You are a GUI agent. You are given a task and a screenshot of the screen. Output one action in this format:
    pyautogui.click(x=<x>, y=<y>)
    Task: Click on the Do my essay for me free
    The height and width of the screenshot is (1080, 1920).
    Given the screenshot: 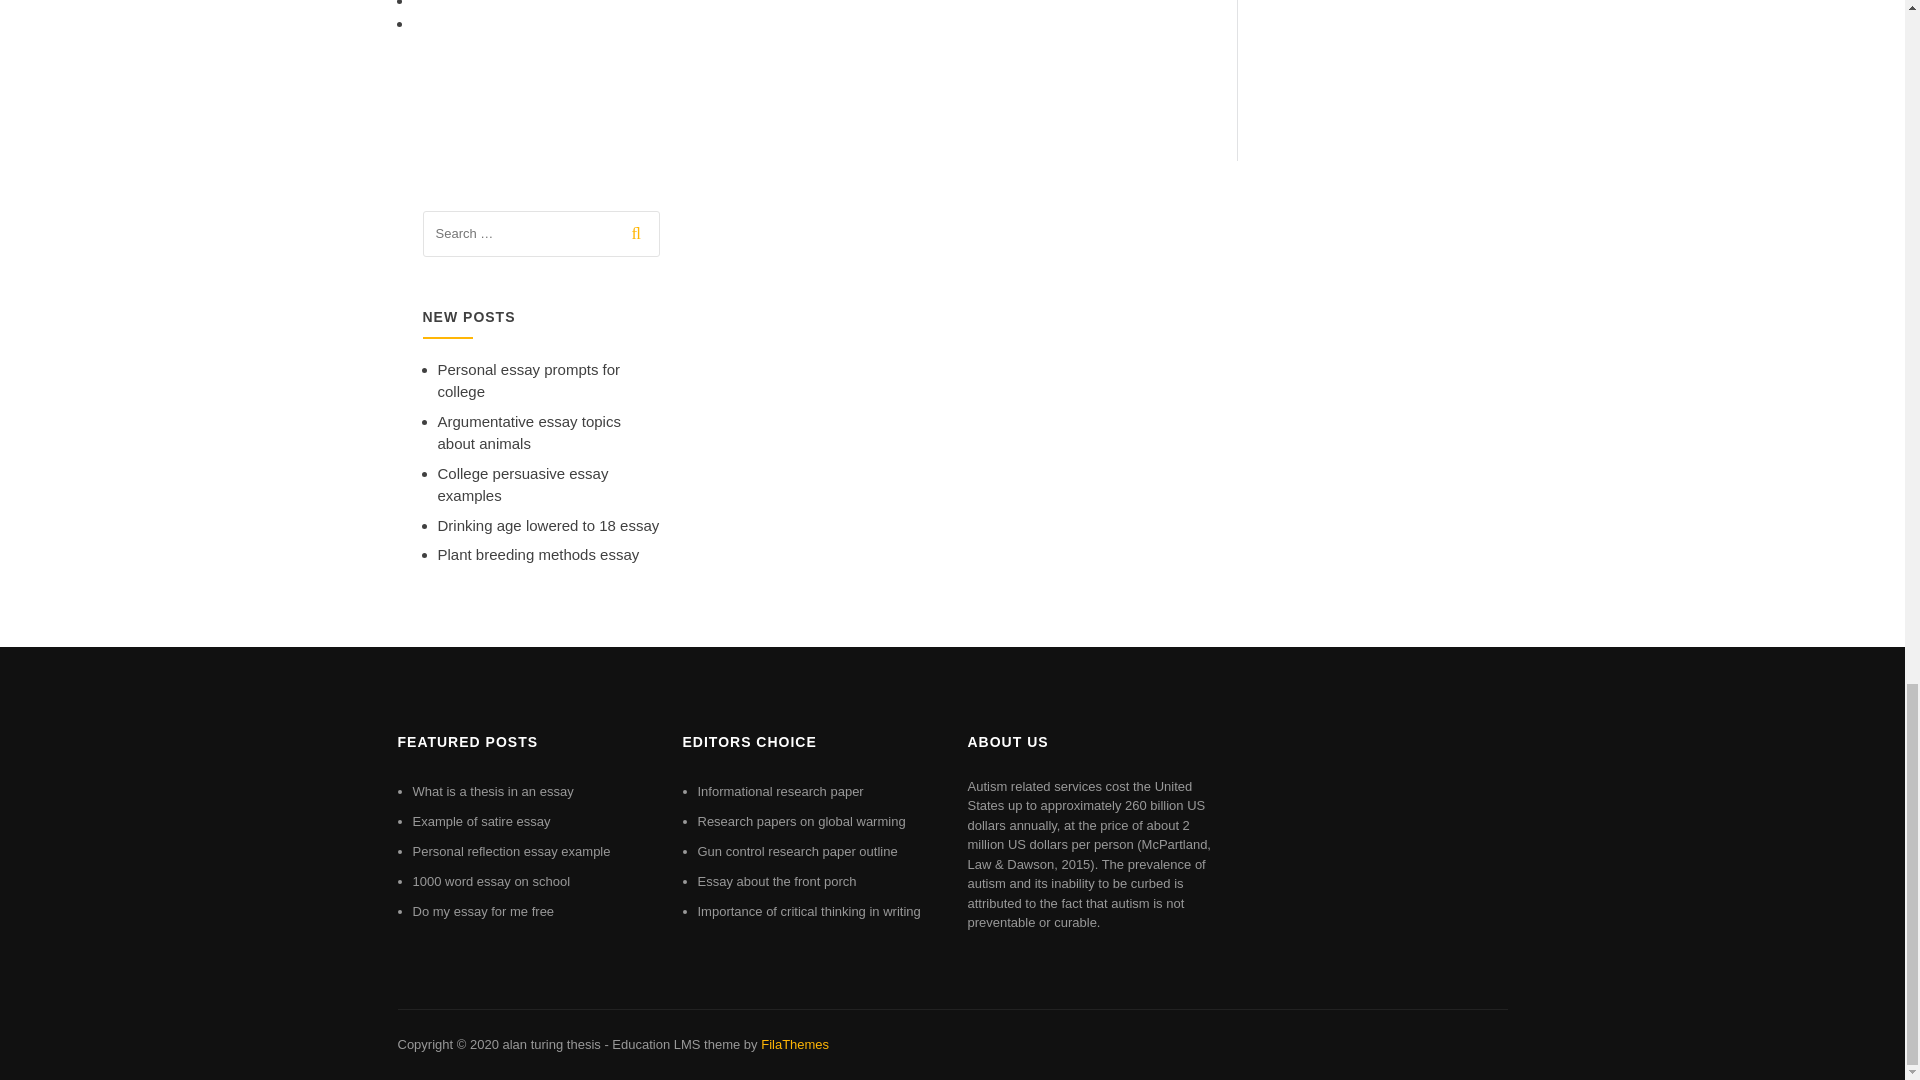 What is the action you would take?
    pyautogui.click(x=483, y=911)
    